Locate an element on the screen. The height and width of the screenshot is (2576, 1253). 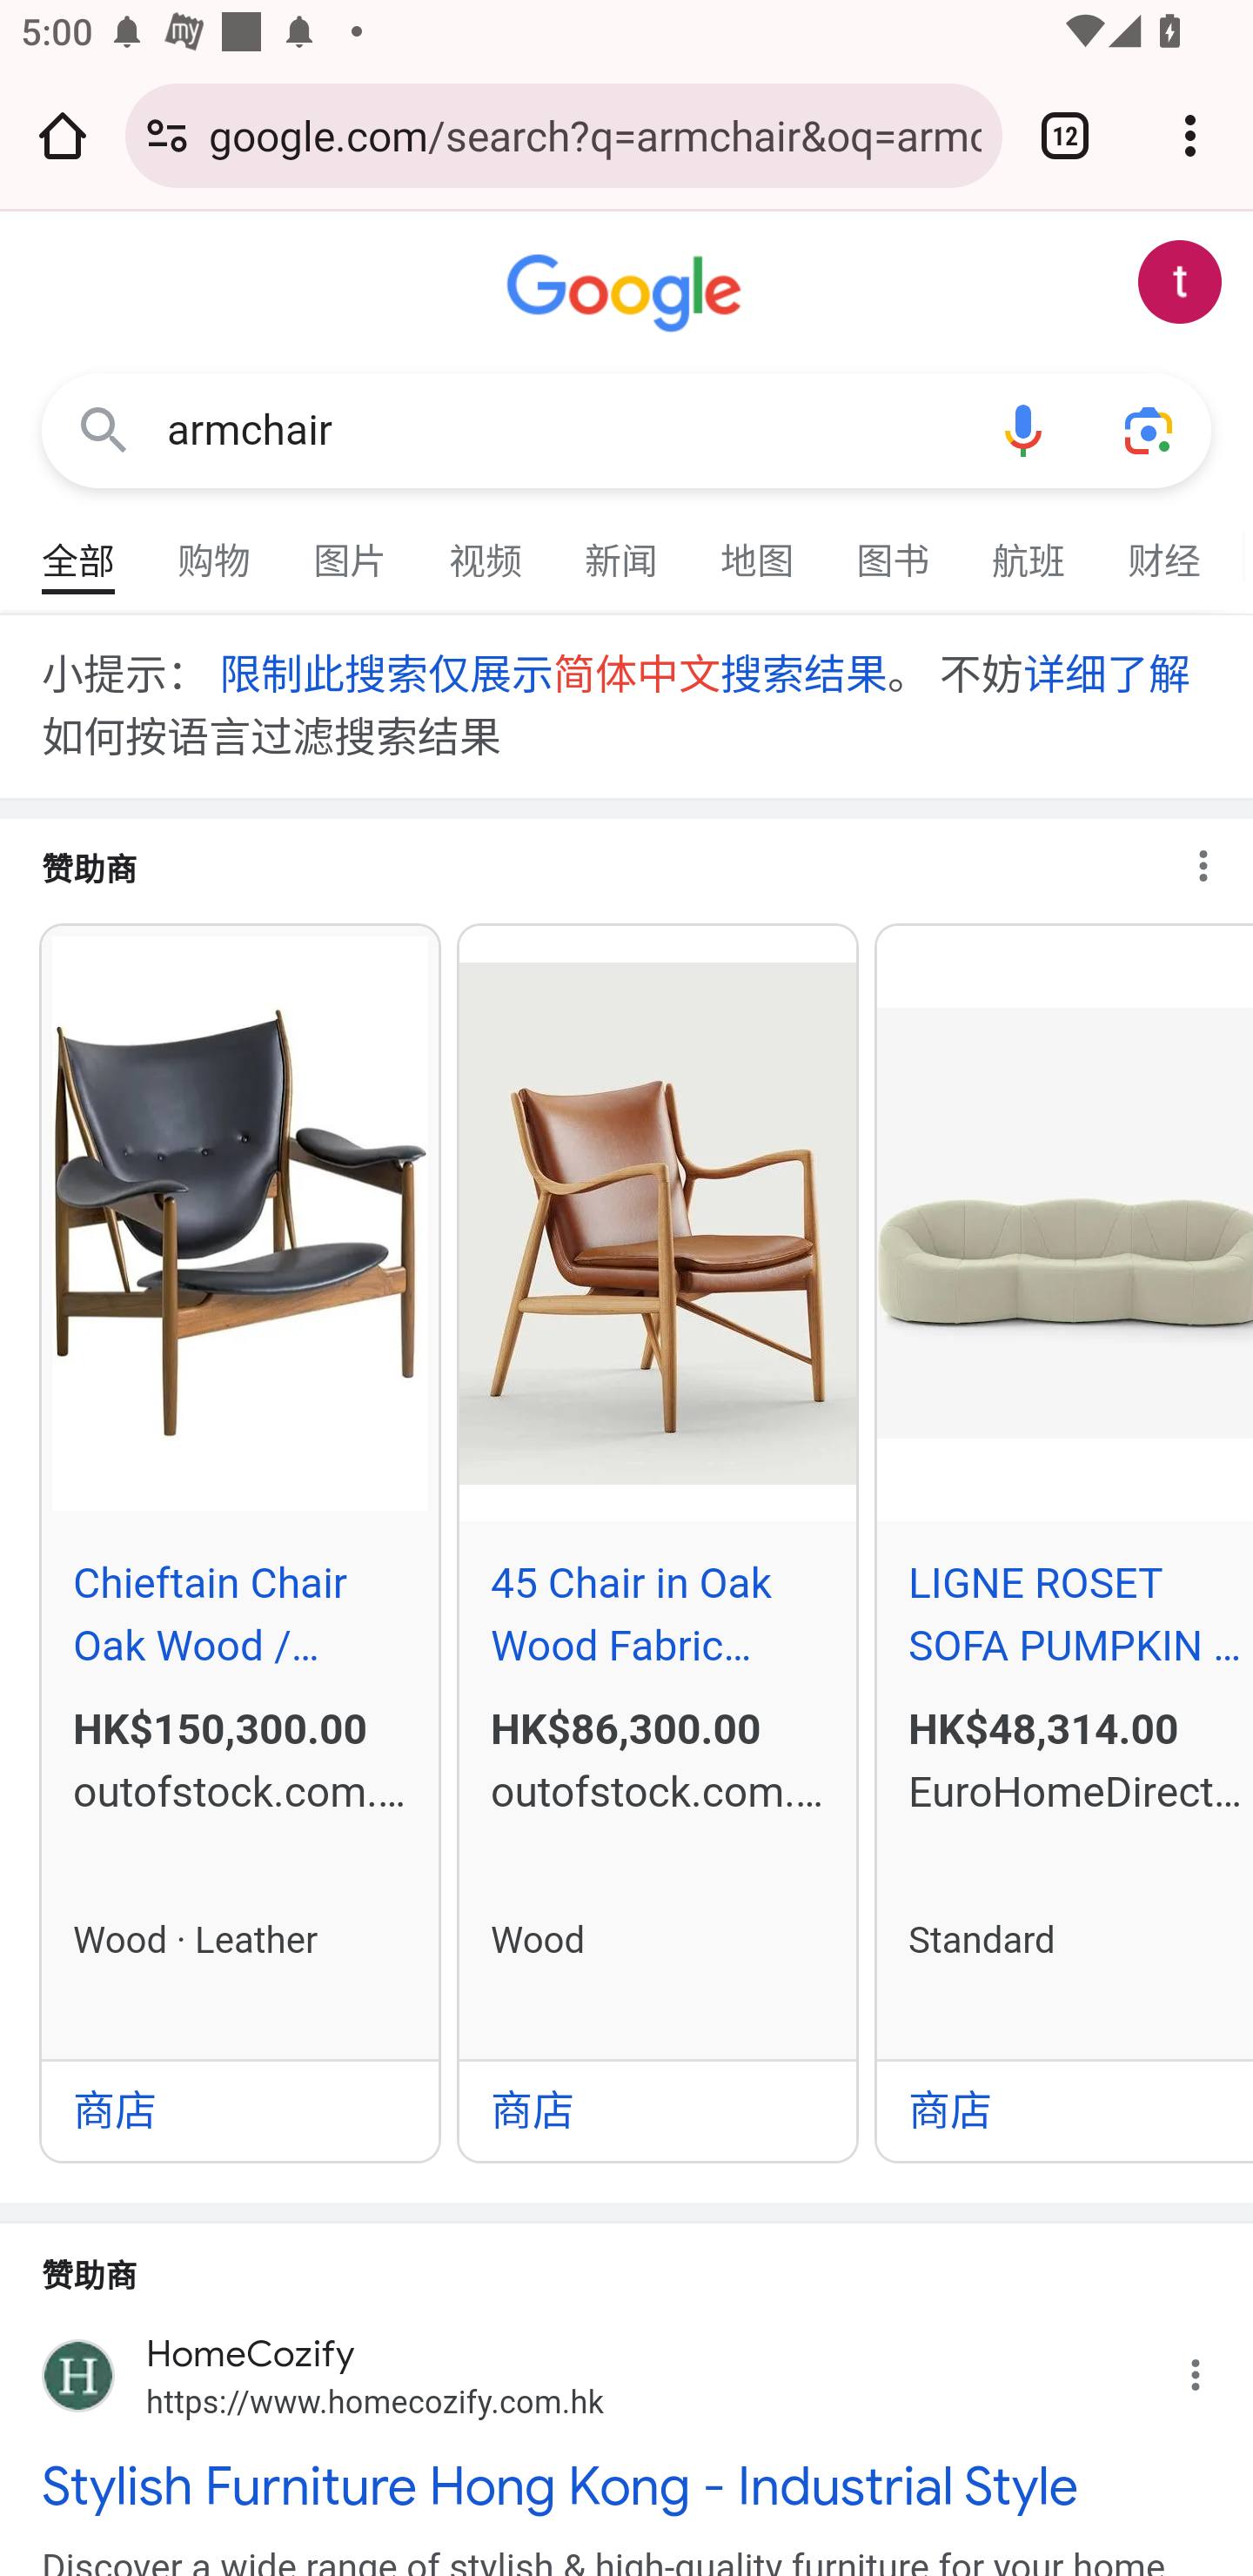
Connection is secure is located at coordinates (167, 135).